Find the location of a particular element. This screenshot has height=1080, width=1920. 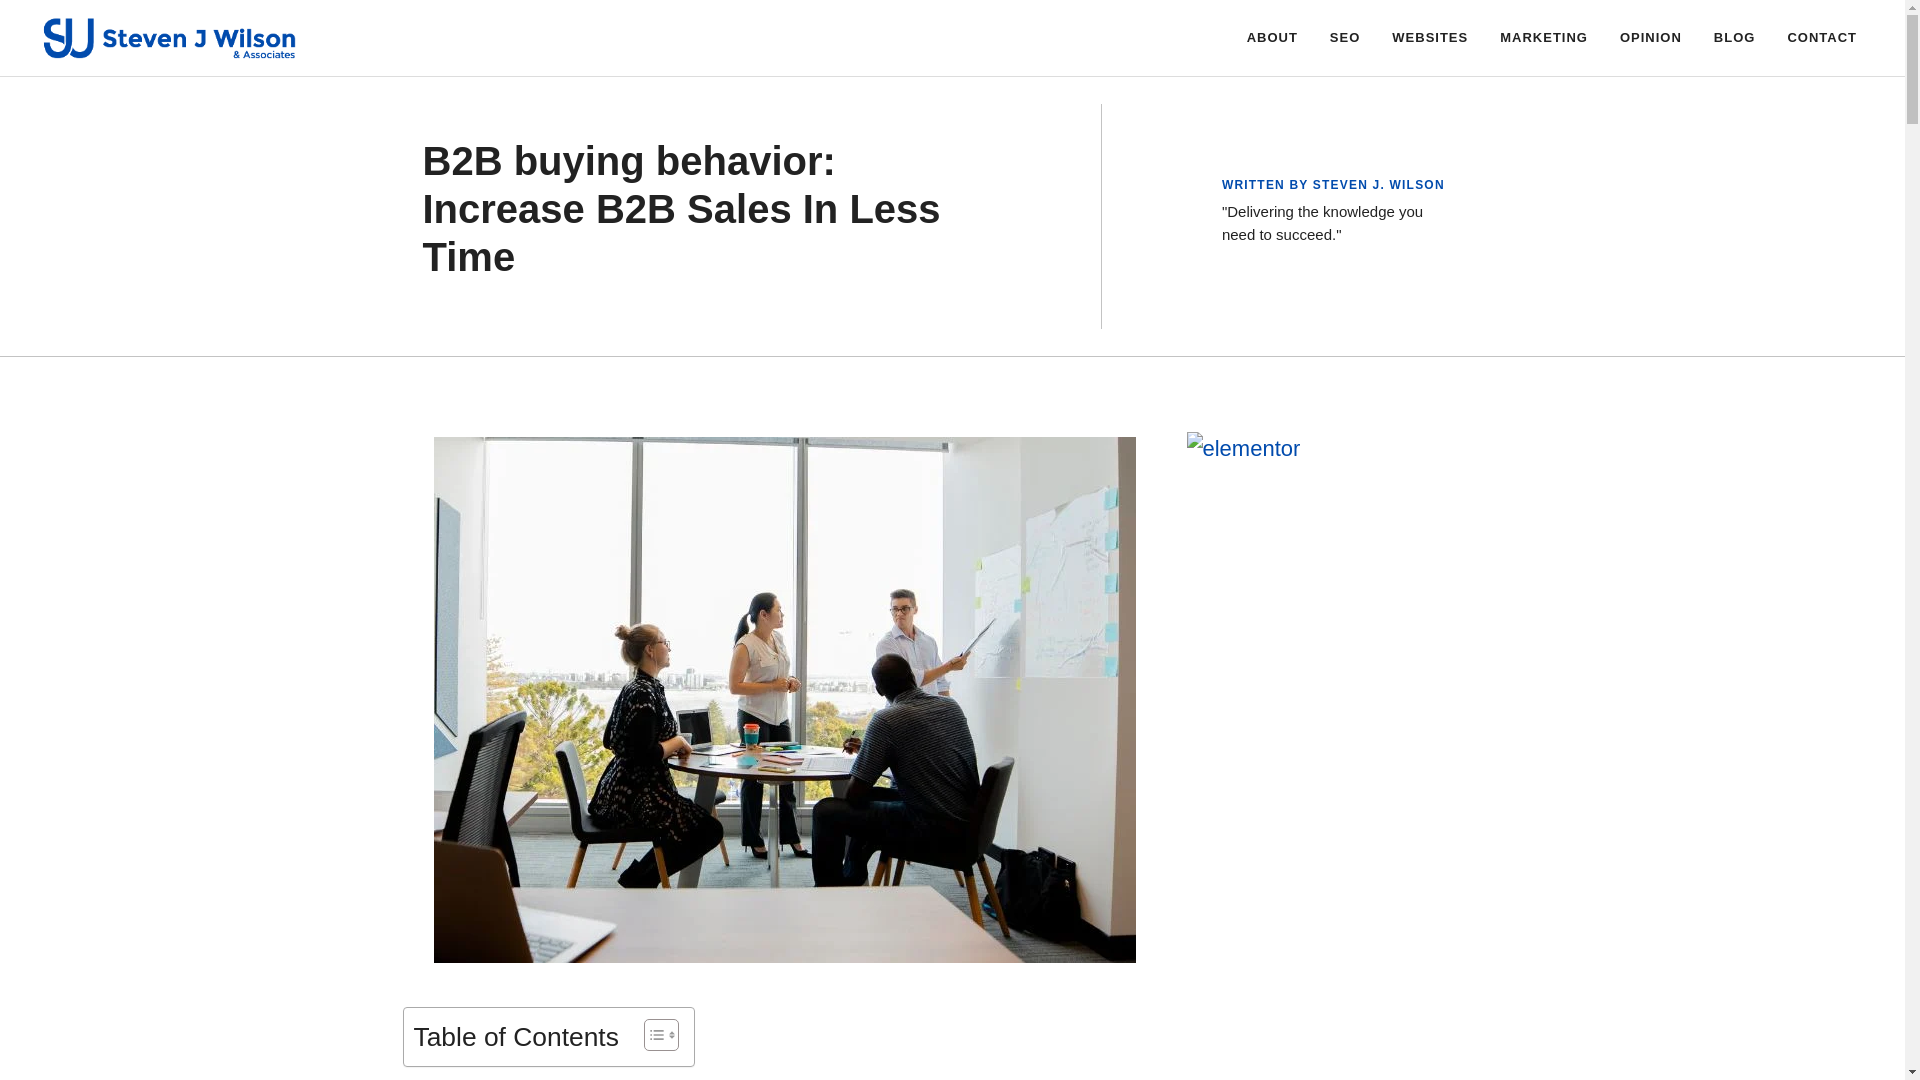

BLOG is located at coordinates (1734, 38).